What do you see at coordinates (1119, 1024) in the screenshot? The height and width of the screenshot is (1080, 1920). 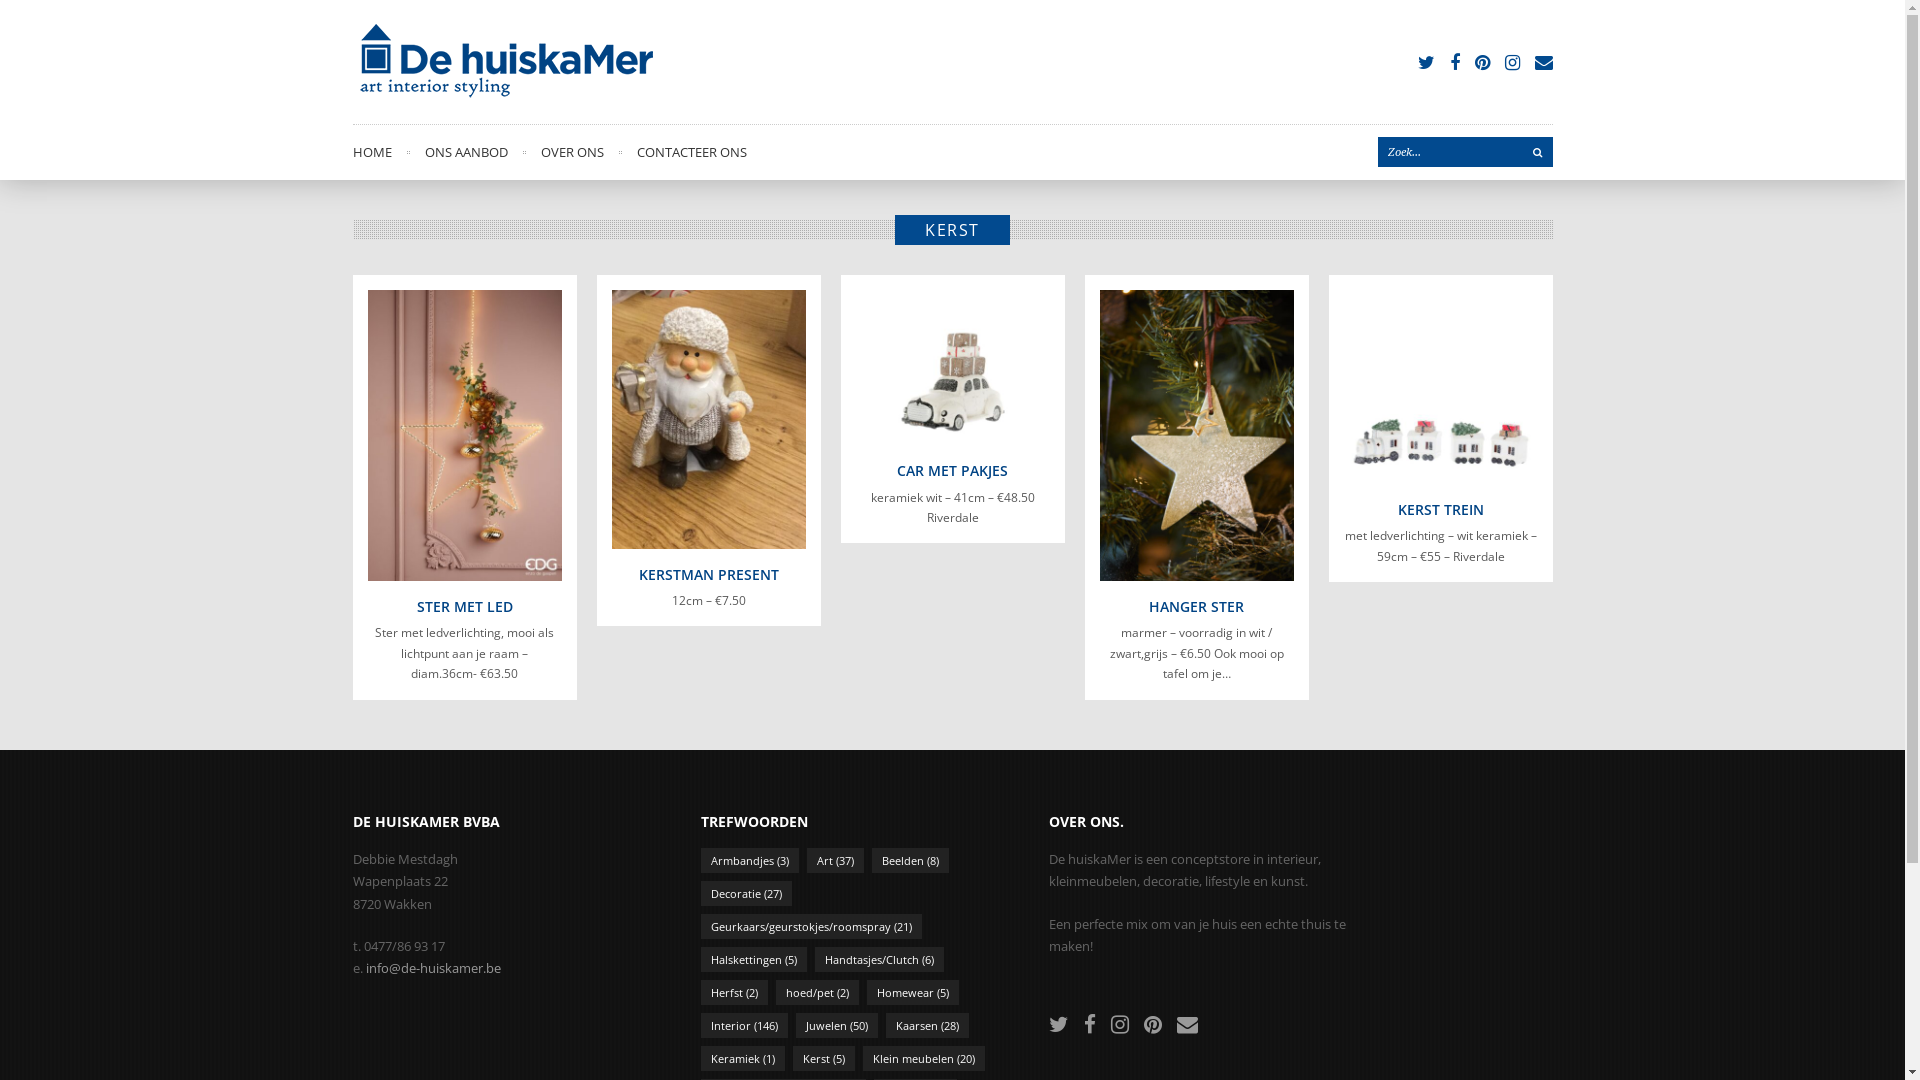 I see `Instagram` at bounding box center [1119, 1024].